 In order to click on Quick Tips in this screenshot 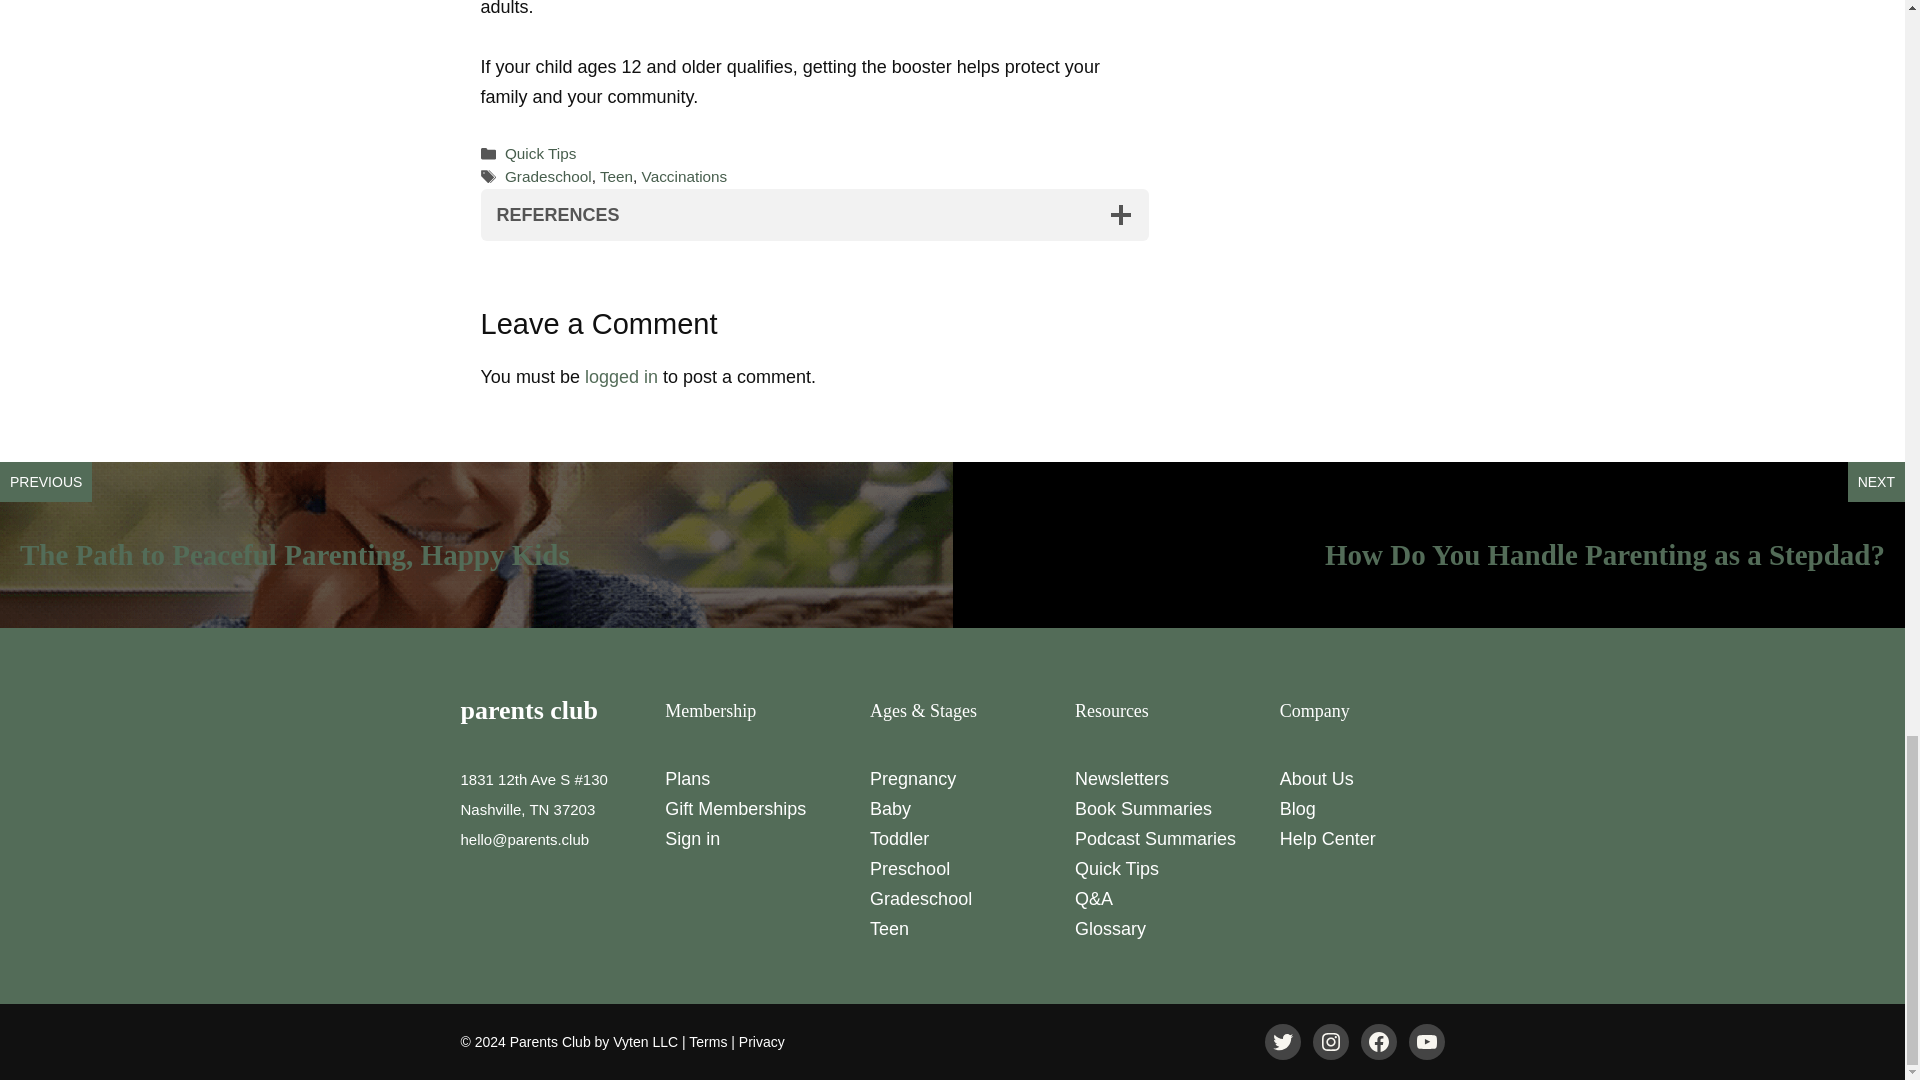, I will do `click(540, 153)`.